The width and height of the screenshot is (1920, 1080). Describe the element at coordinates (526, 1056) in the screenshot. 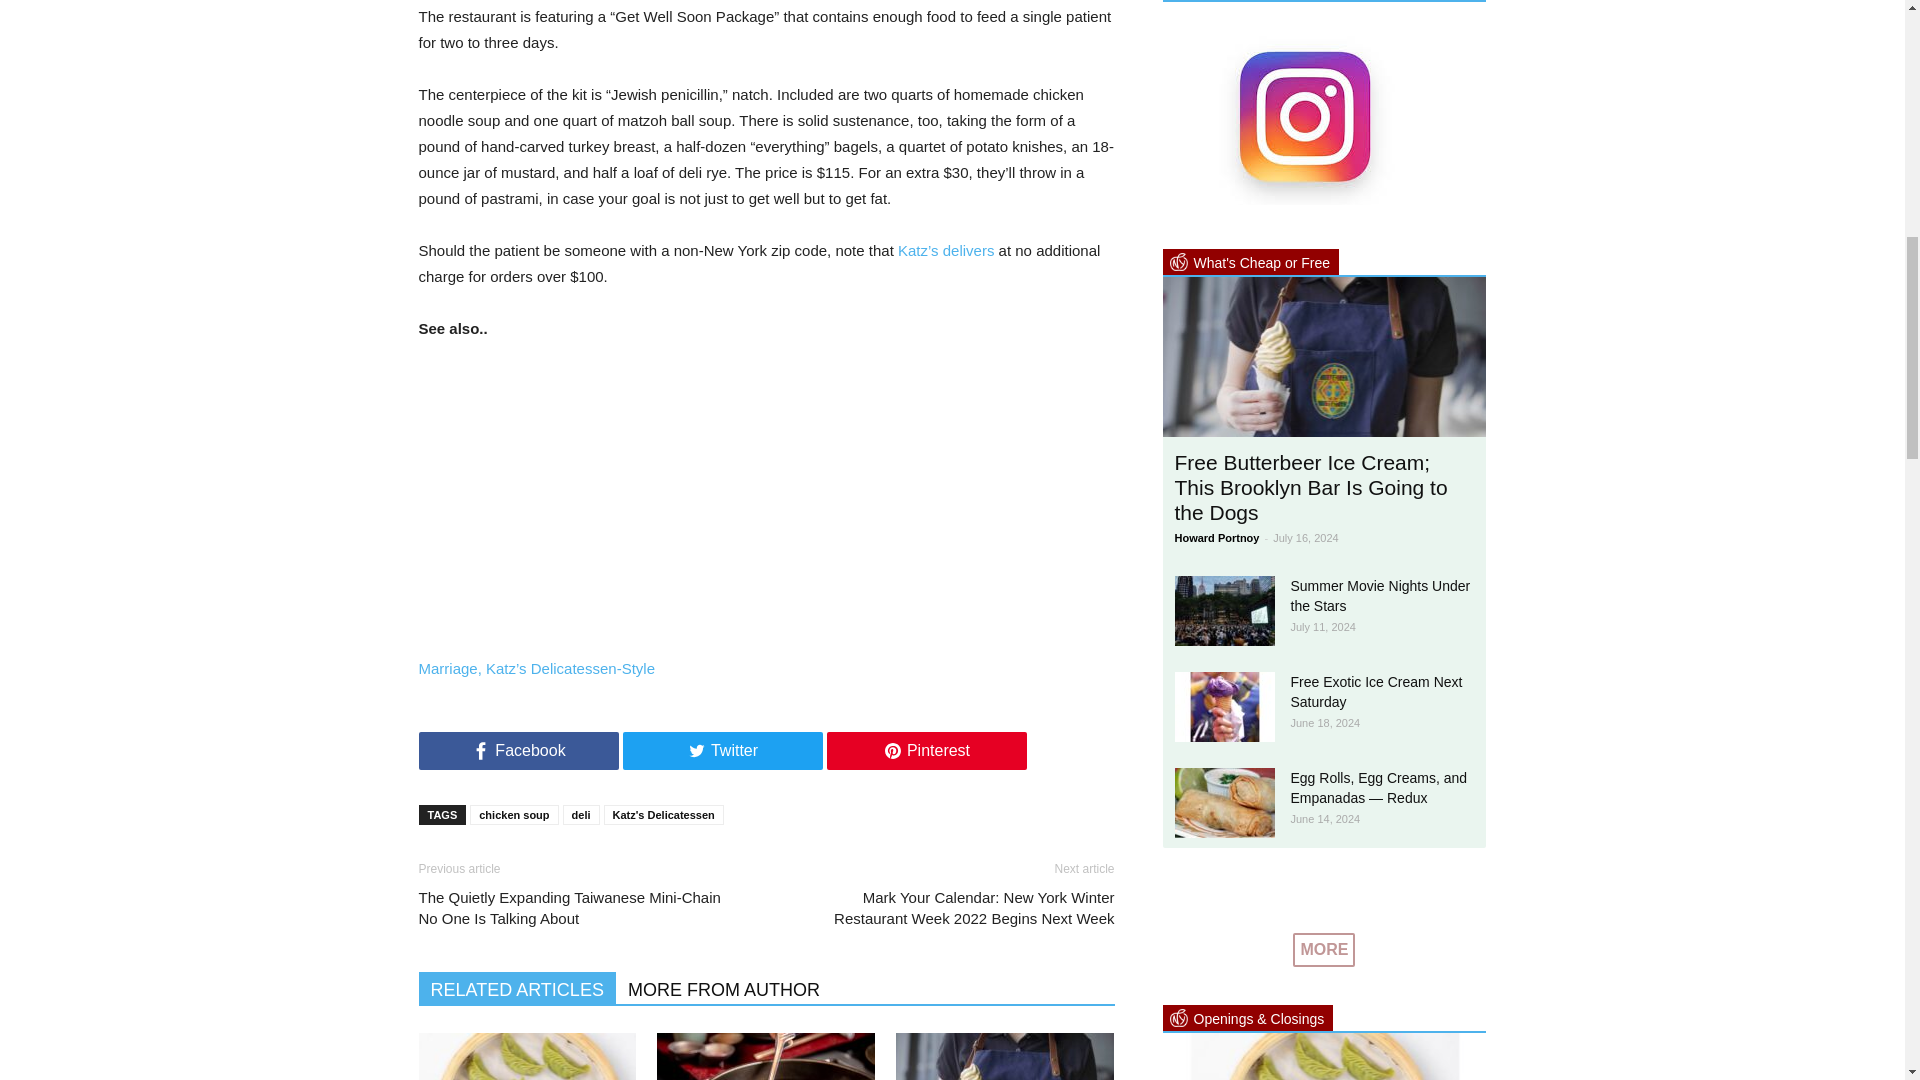

I see `Din Tai Fung New York Has Finally Opened` at that location.